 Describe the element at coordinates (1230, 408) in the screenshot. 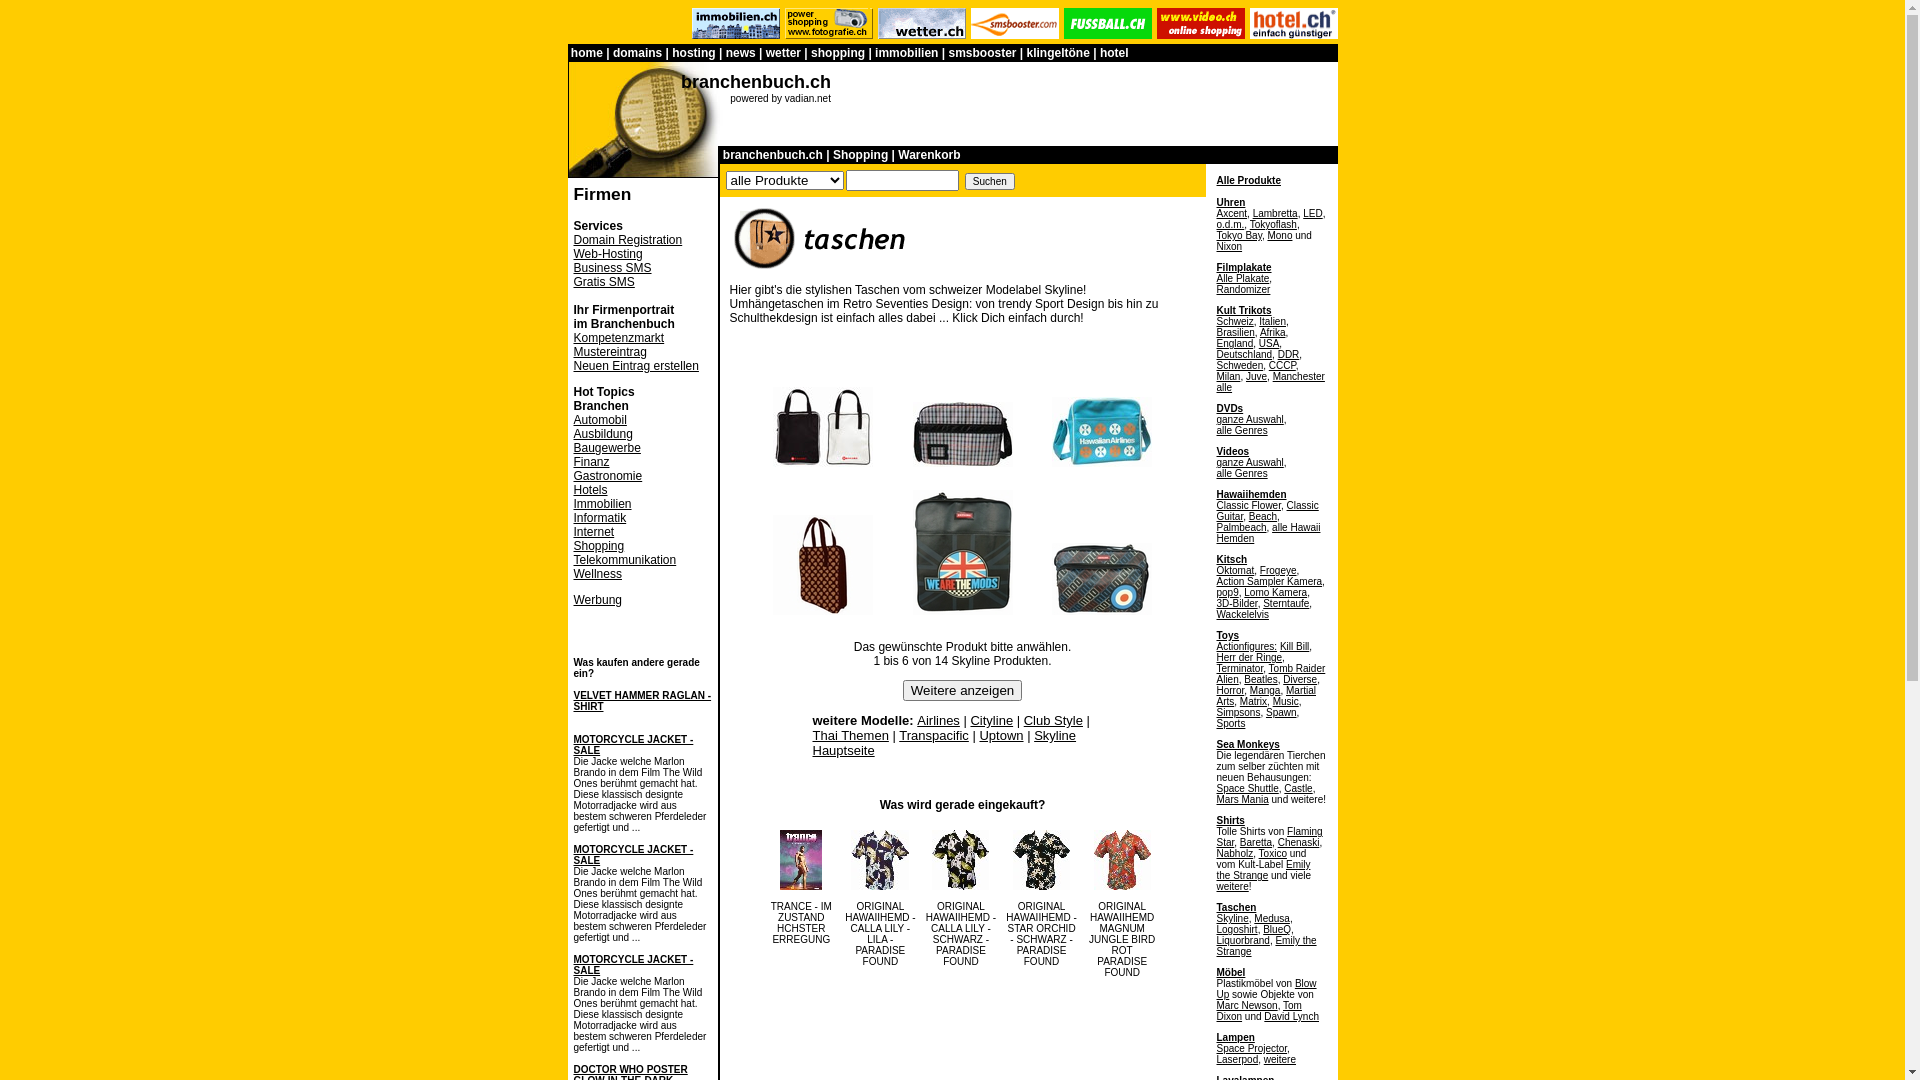

I see `DVDs` at that location.